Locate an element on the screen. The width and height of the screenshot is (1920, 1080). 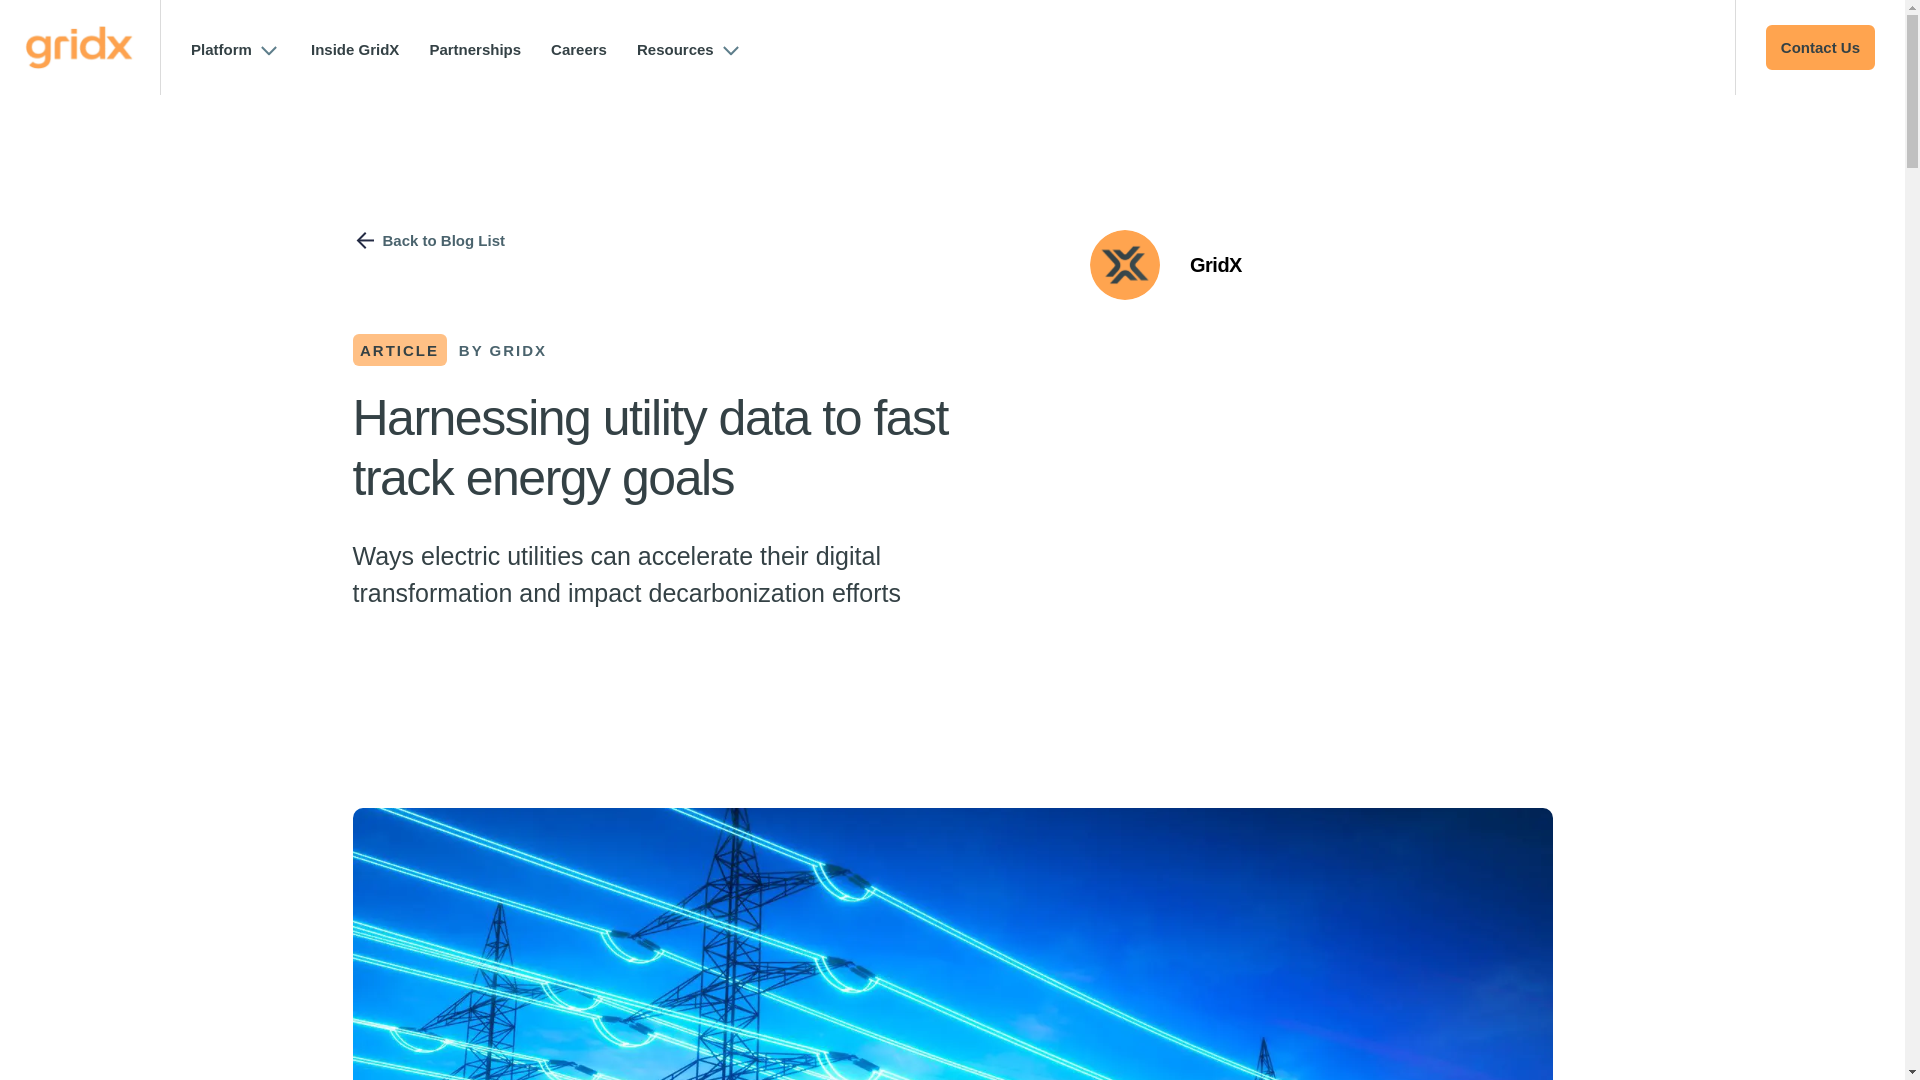
Platform is located at coordinates (222, 50).